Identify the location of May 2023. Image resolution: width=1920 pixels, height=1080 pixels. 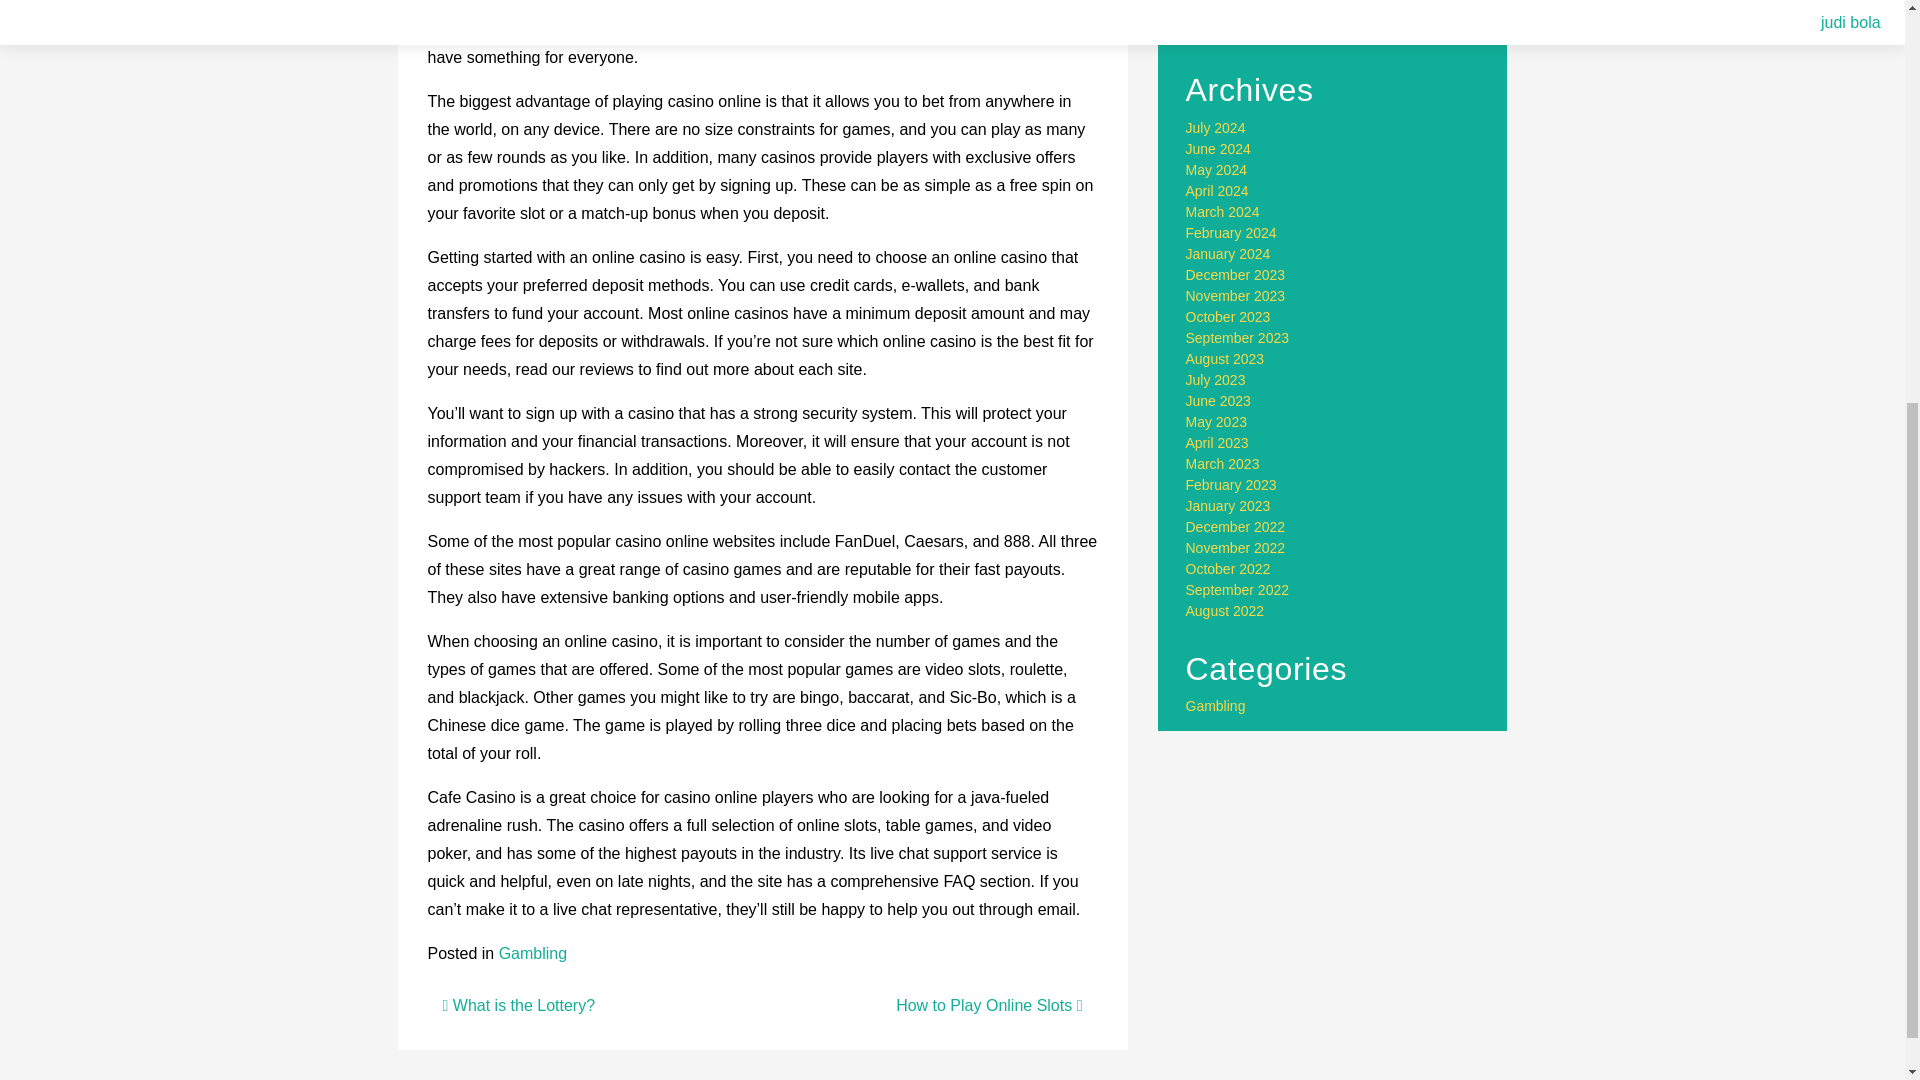
(1216, 421).